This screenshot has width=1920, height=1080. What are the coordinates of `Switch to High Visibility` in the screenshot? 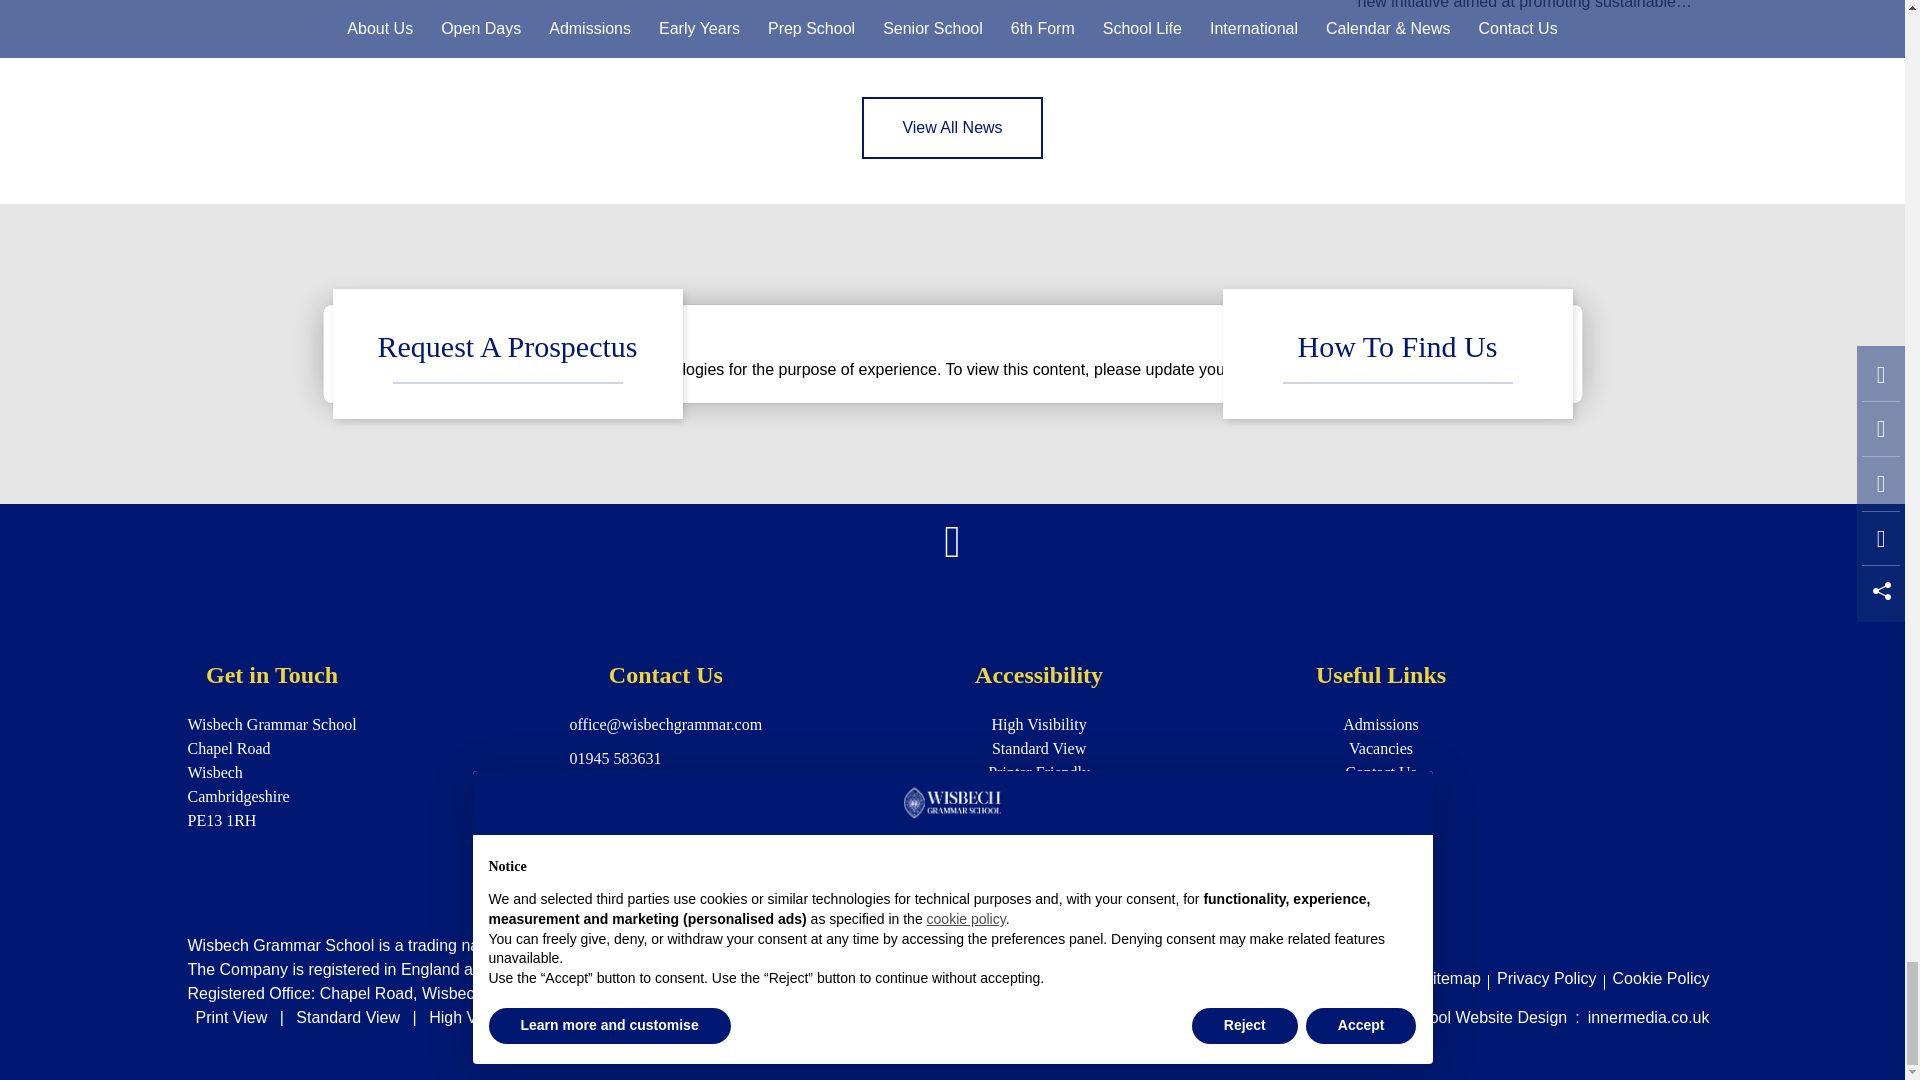 It's located at (476, 1017).